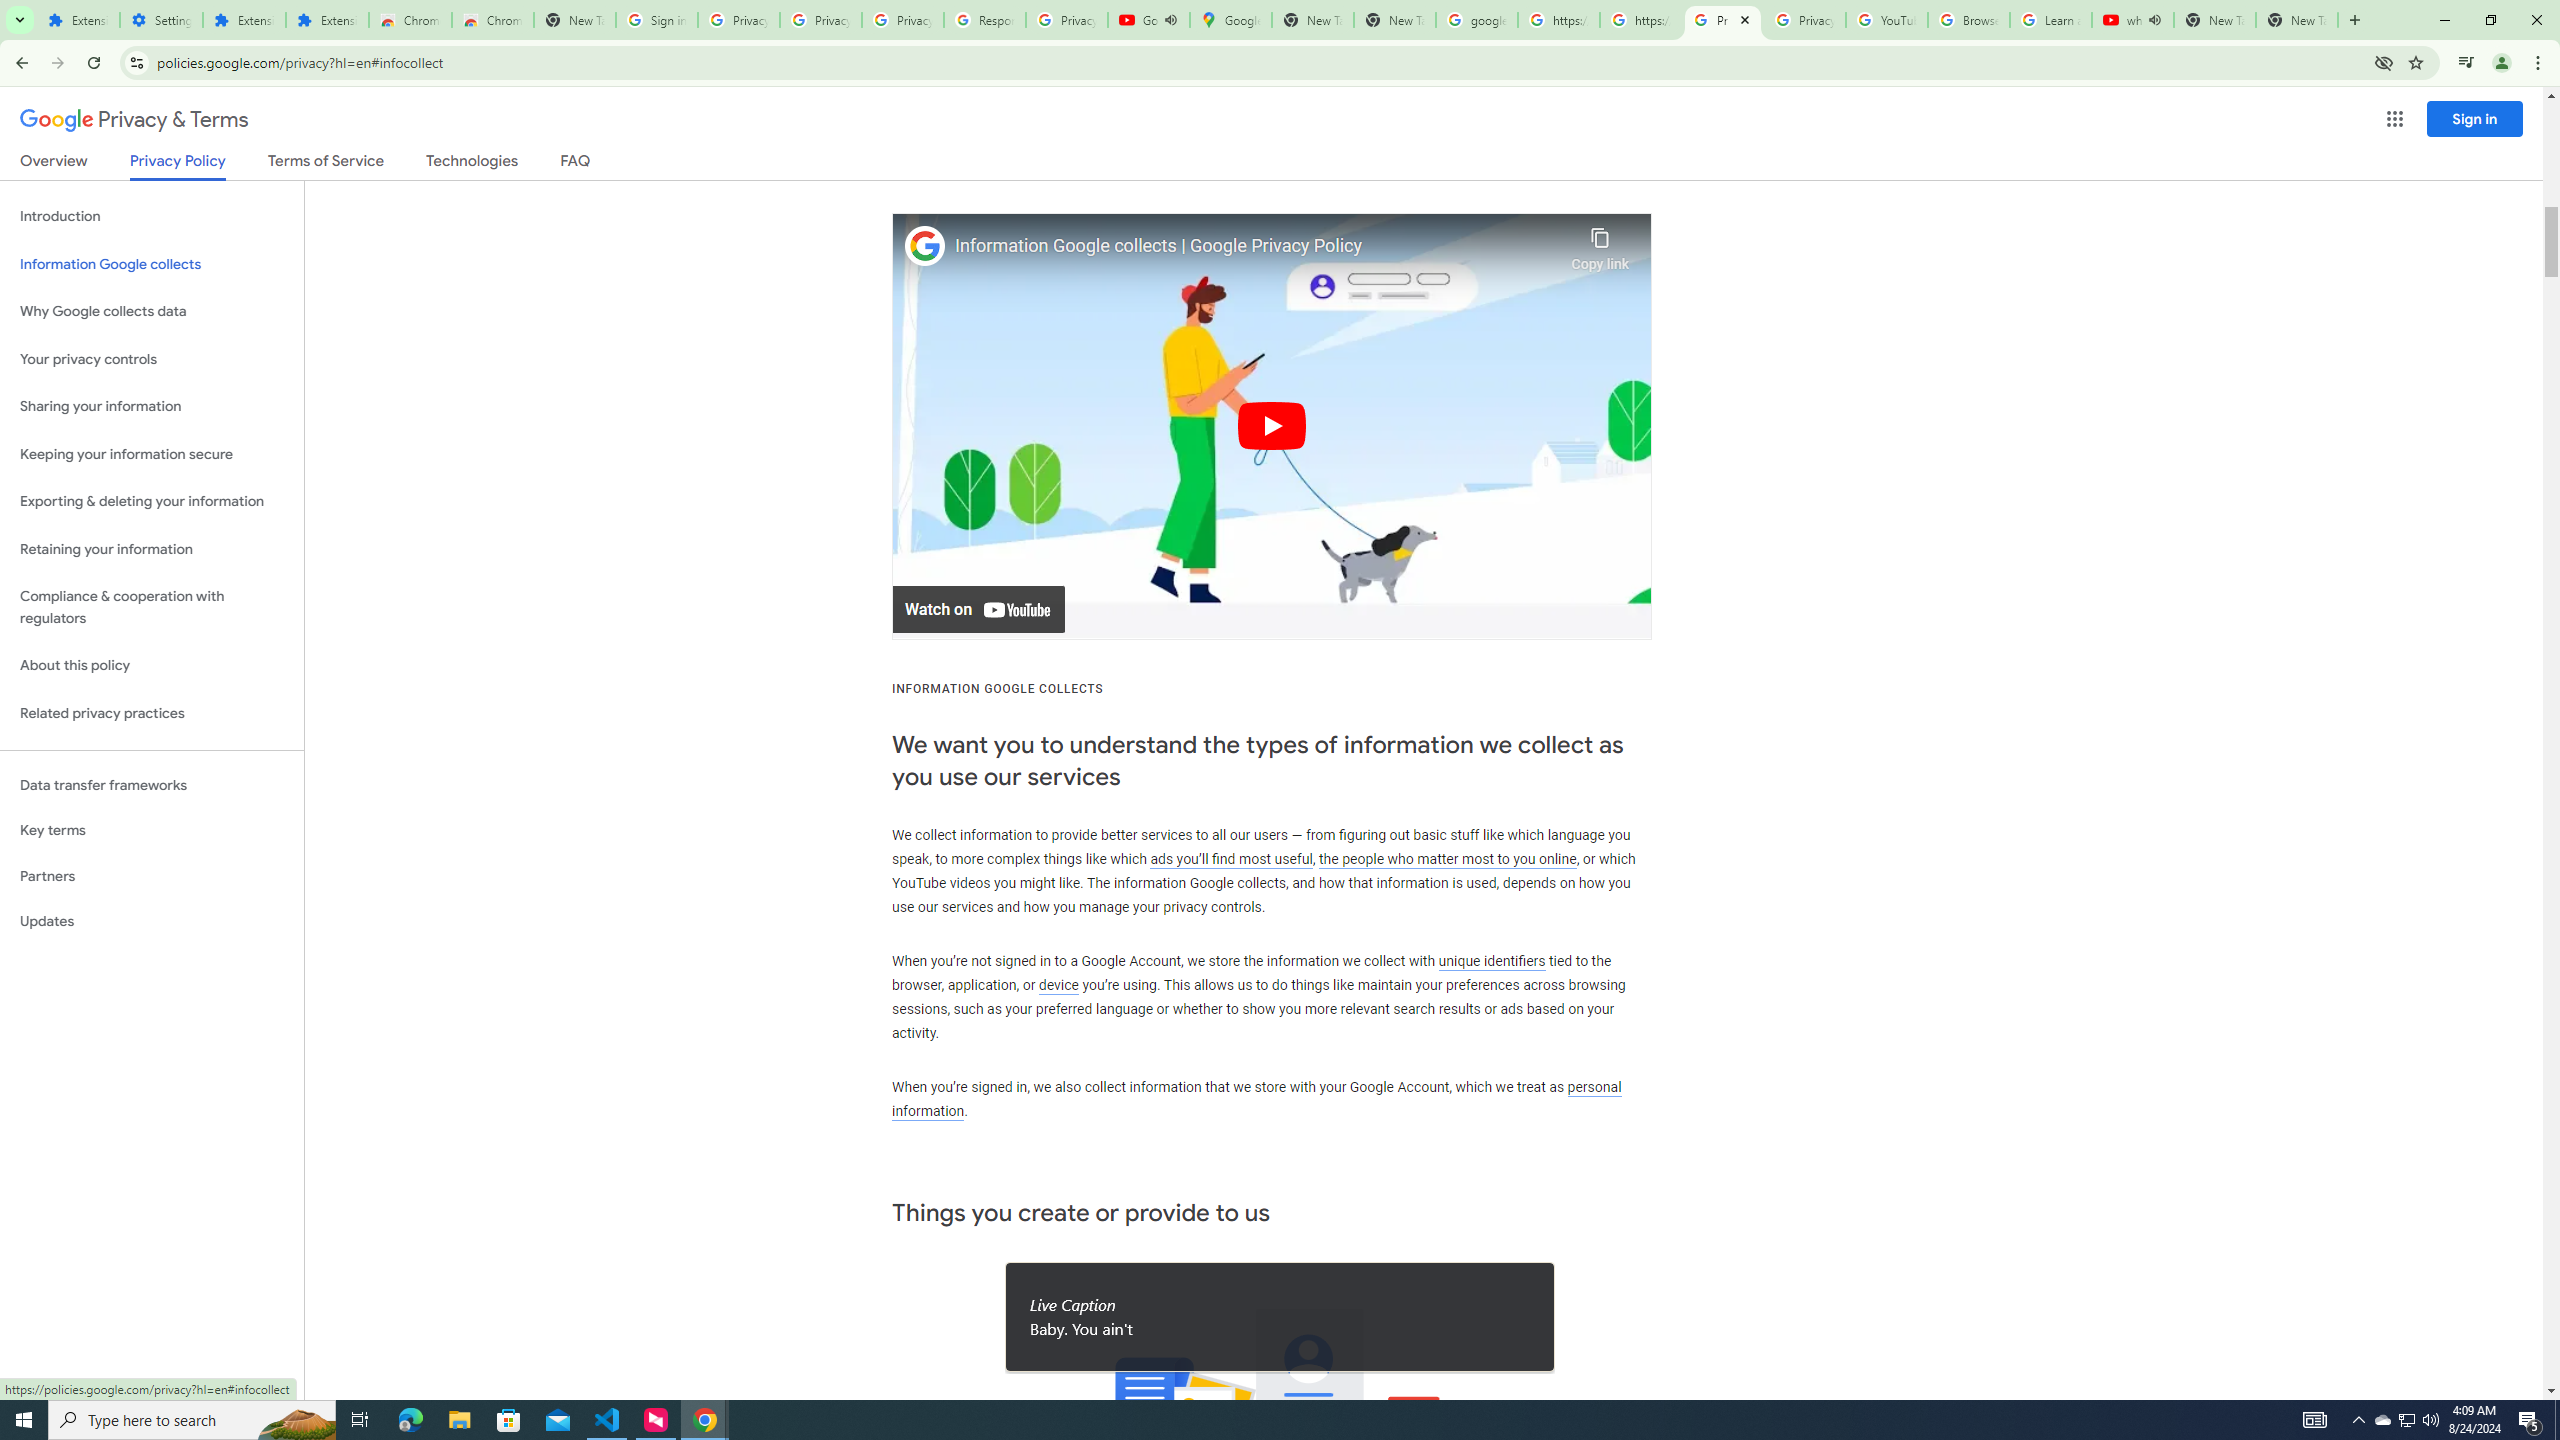 The width and height of the screenshot is (2560, 1440). Describe the element at coordinates (244, 20) in the screenshot. I see `Extensions` at that location.